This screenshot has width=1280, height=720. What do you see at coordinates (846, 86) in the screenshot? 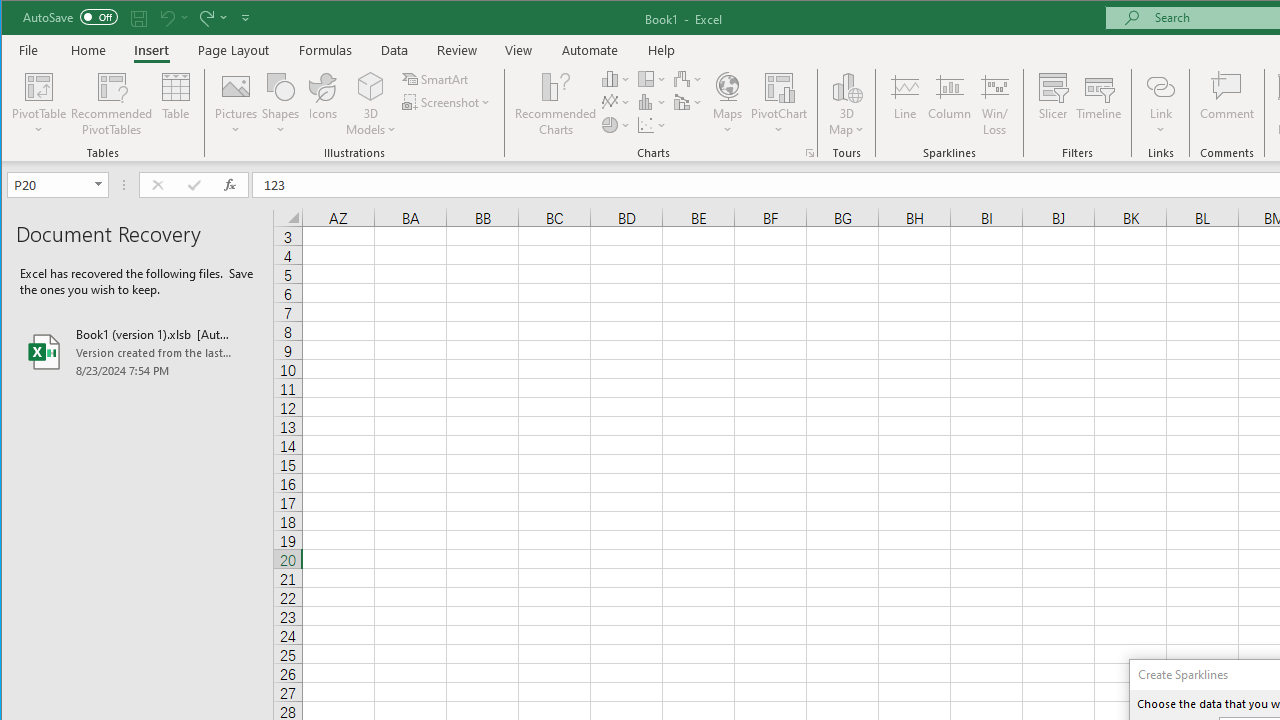
I see `3D Map` at bounding box center [846, 86].